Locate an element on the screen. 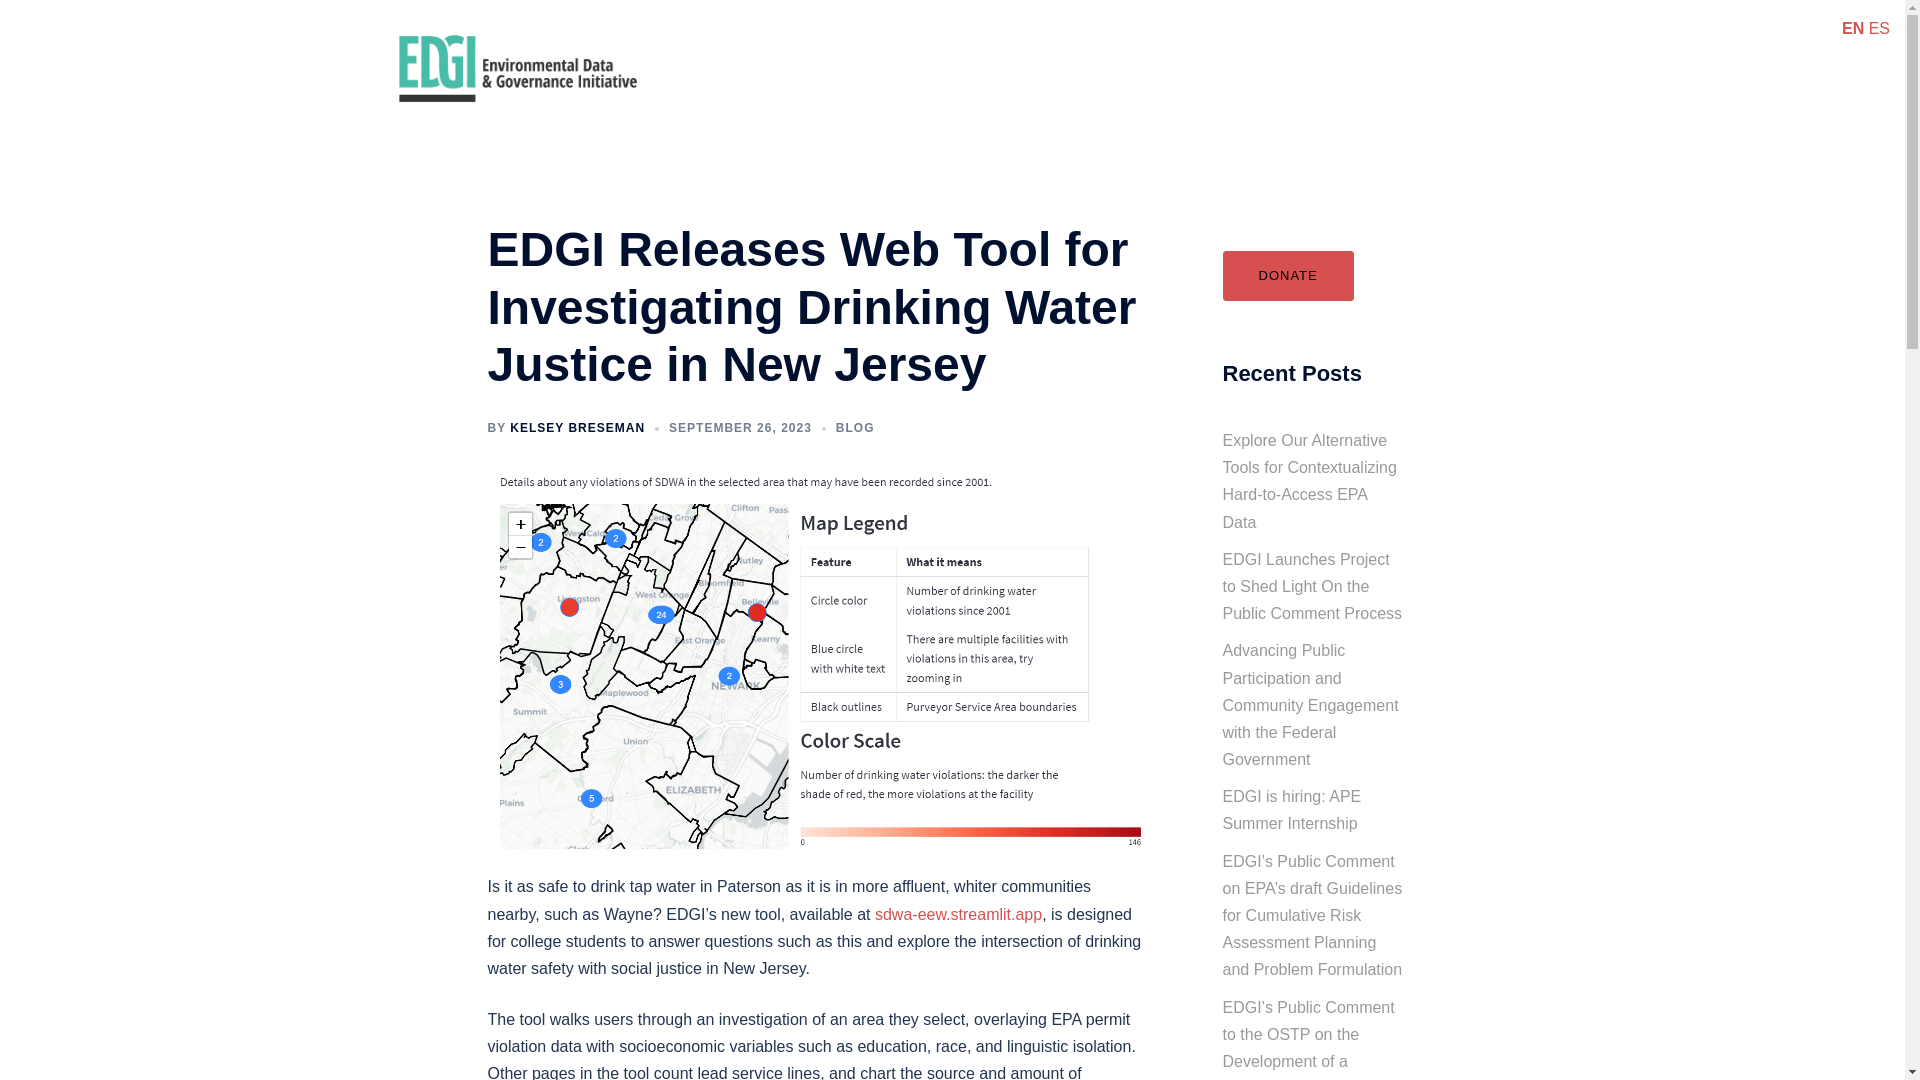 This screenshot has height=1080, width=1920. Volunteer is located at coordinates (1374, 52).